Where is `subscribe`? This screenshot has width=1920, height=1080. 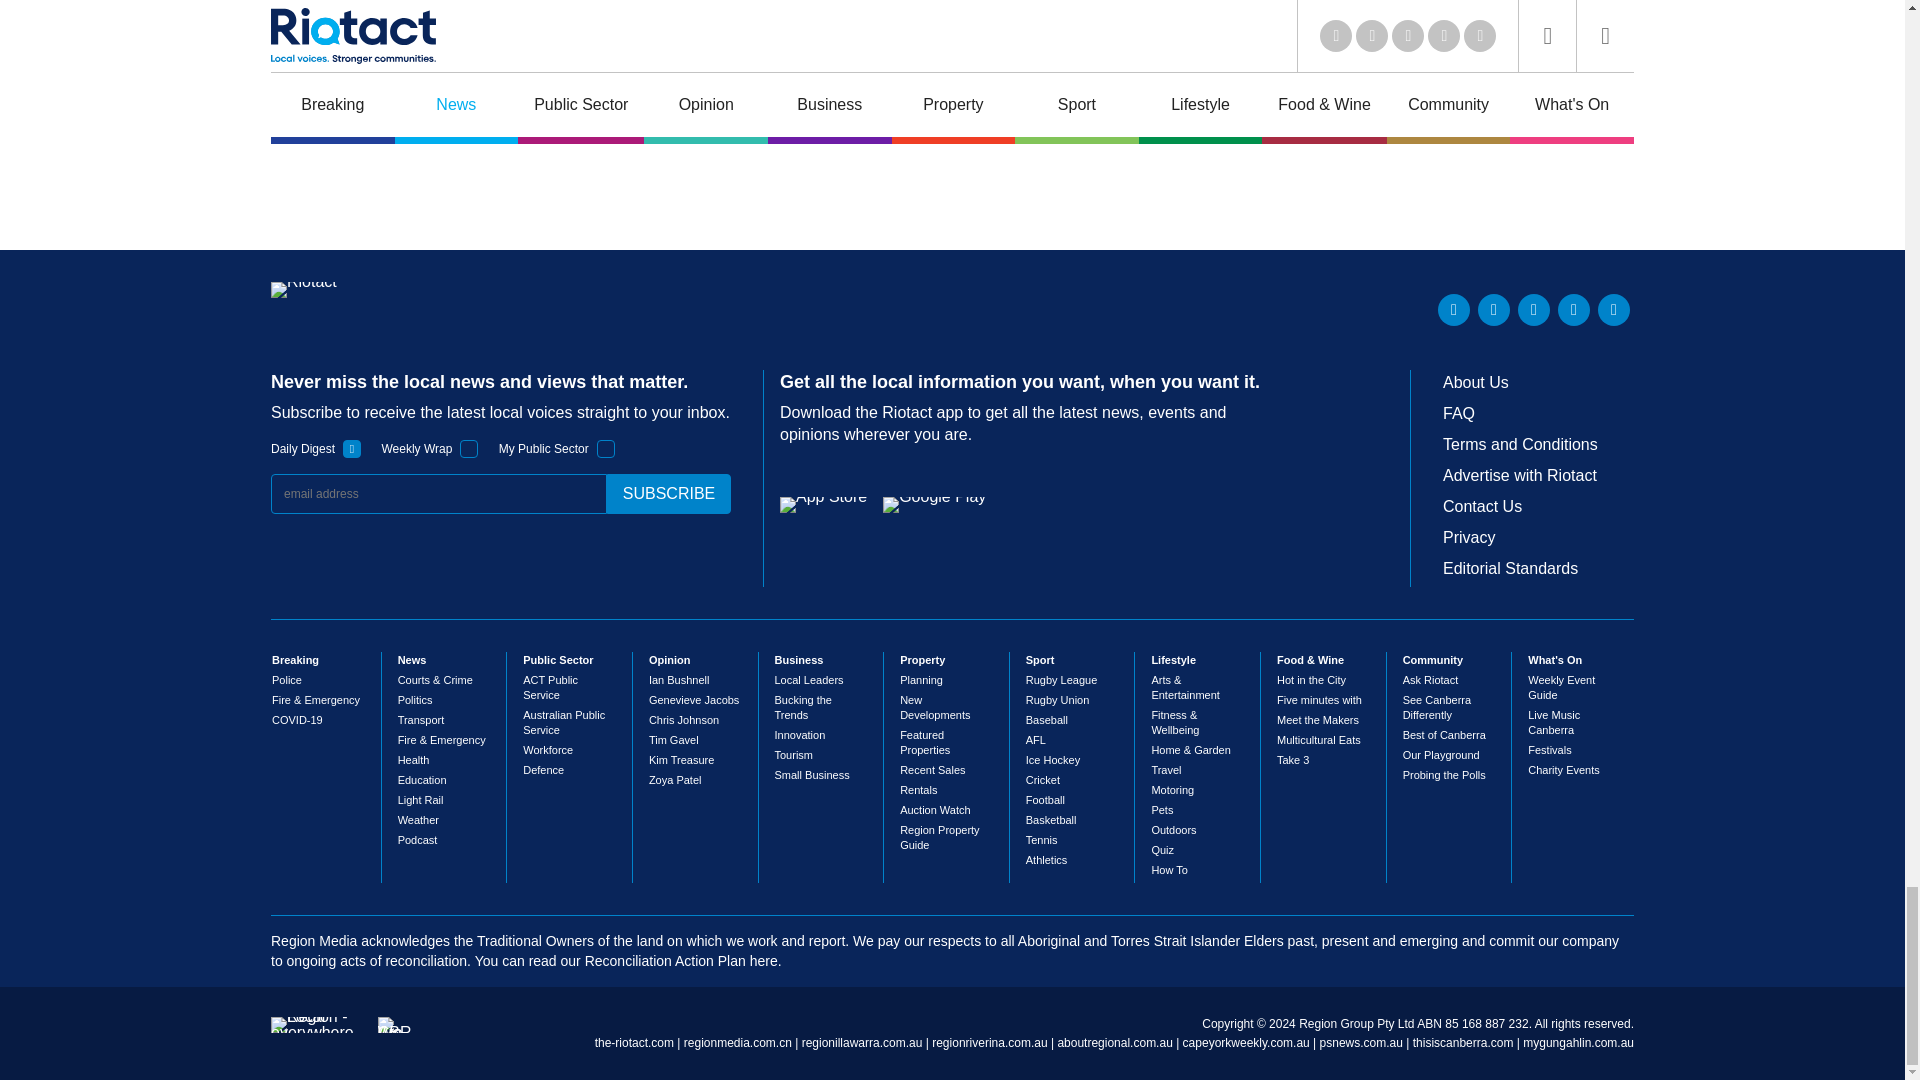 subscribe is located at coordinates (668, 494).